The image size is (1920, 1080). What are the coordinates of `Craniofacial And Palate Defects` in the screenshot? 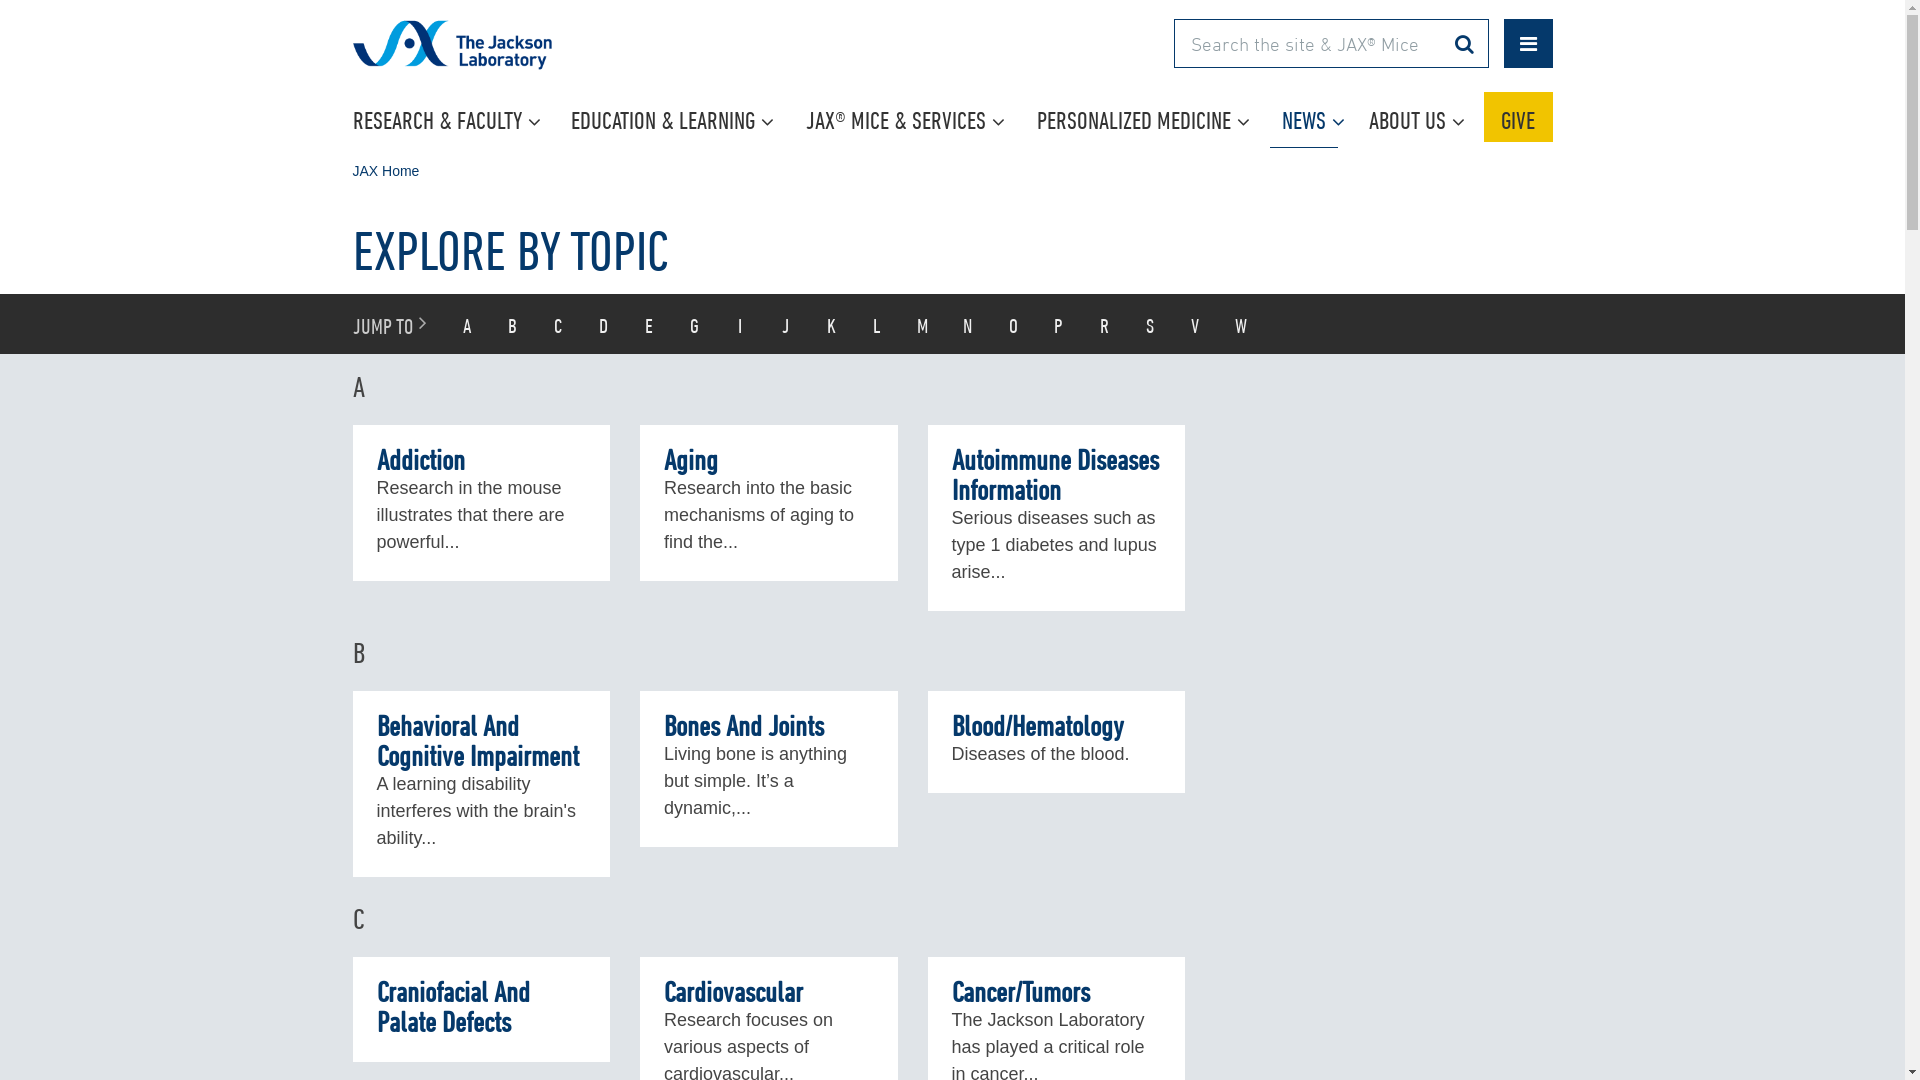 It's located at (481, 1010).